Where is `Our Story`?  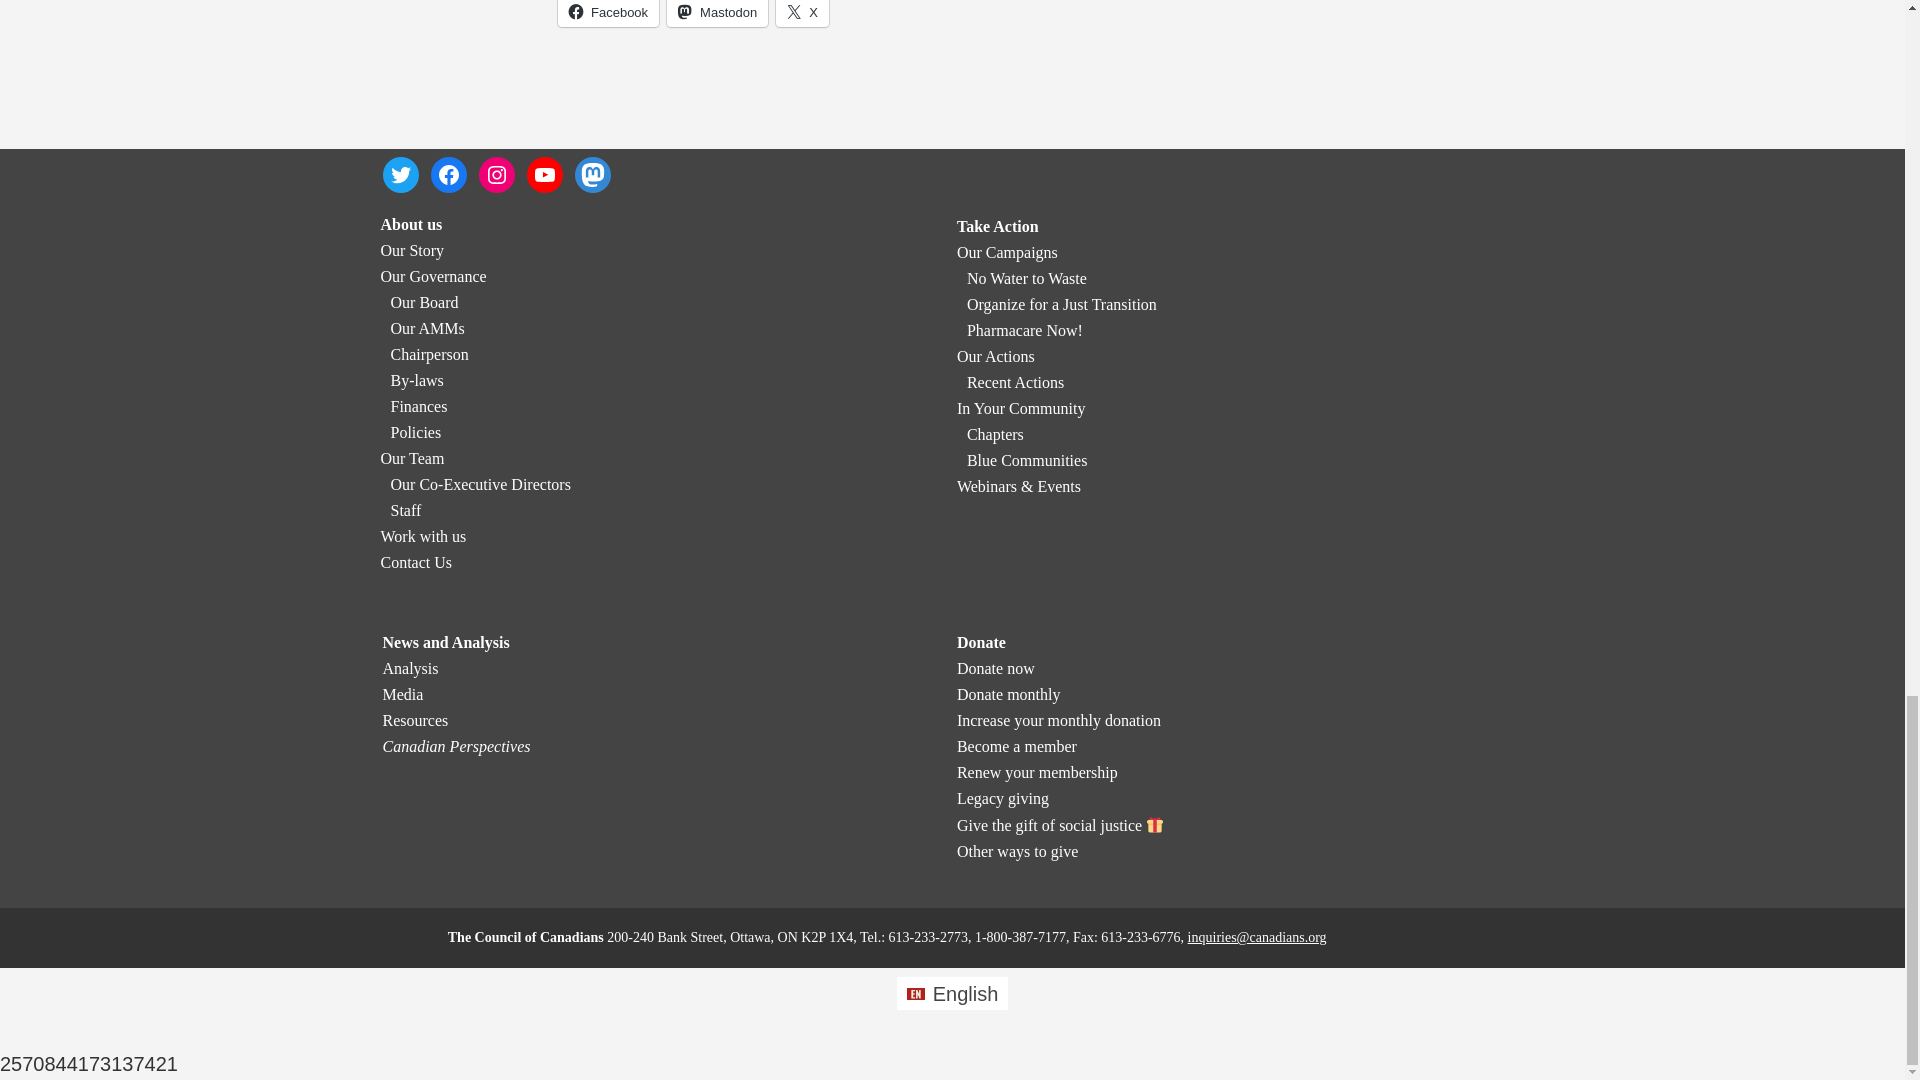
Our Story is located at coordinates (412, 250).